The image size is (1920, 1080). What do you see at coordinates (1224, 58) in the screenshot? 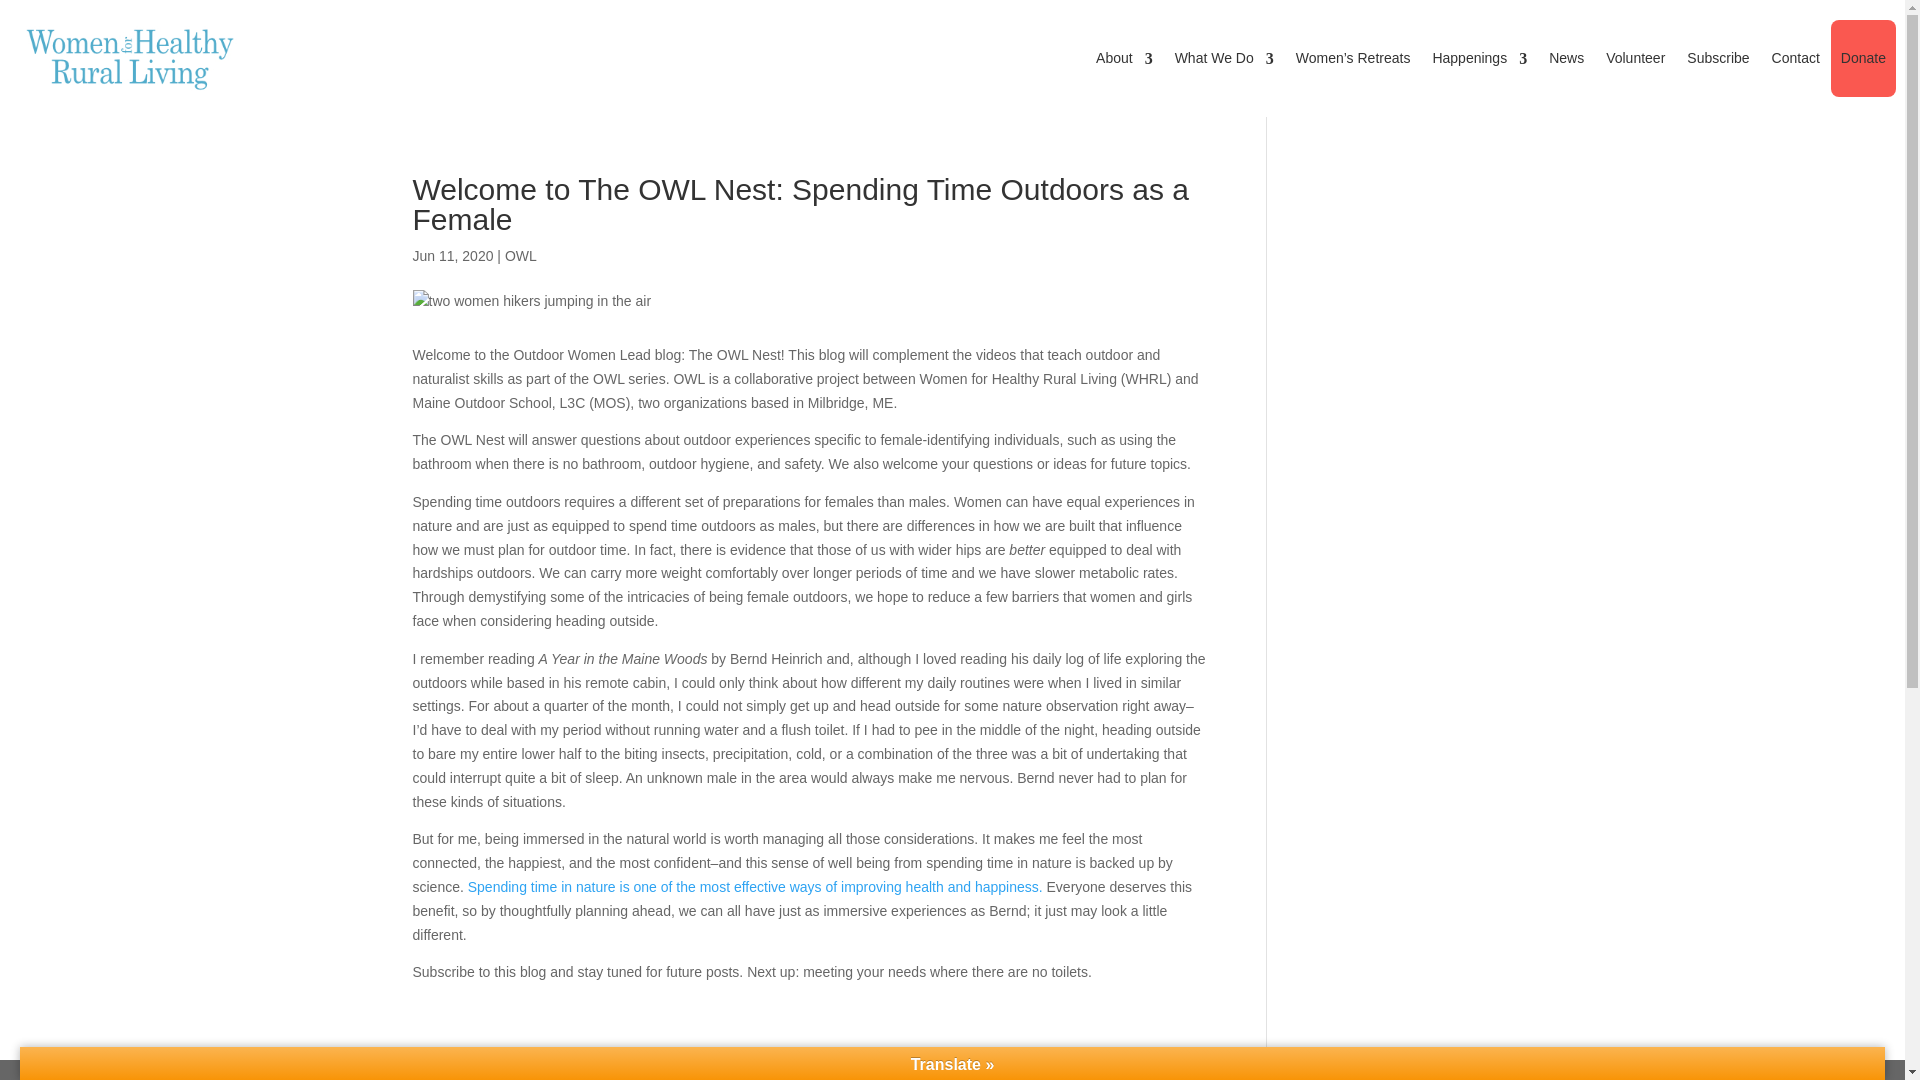
I see `What We Do` at bounding box center [1224, 58].